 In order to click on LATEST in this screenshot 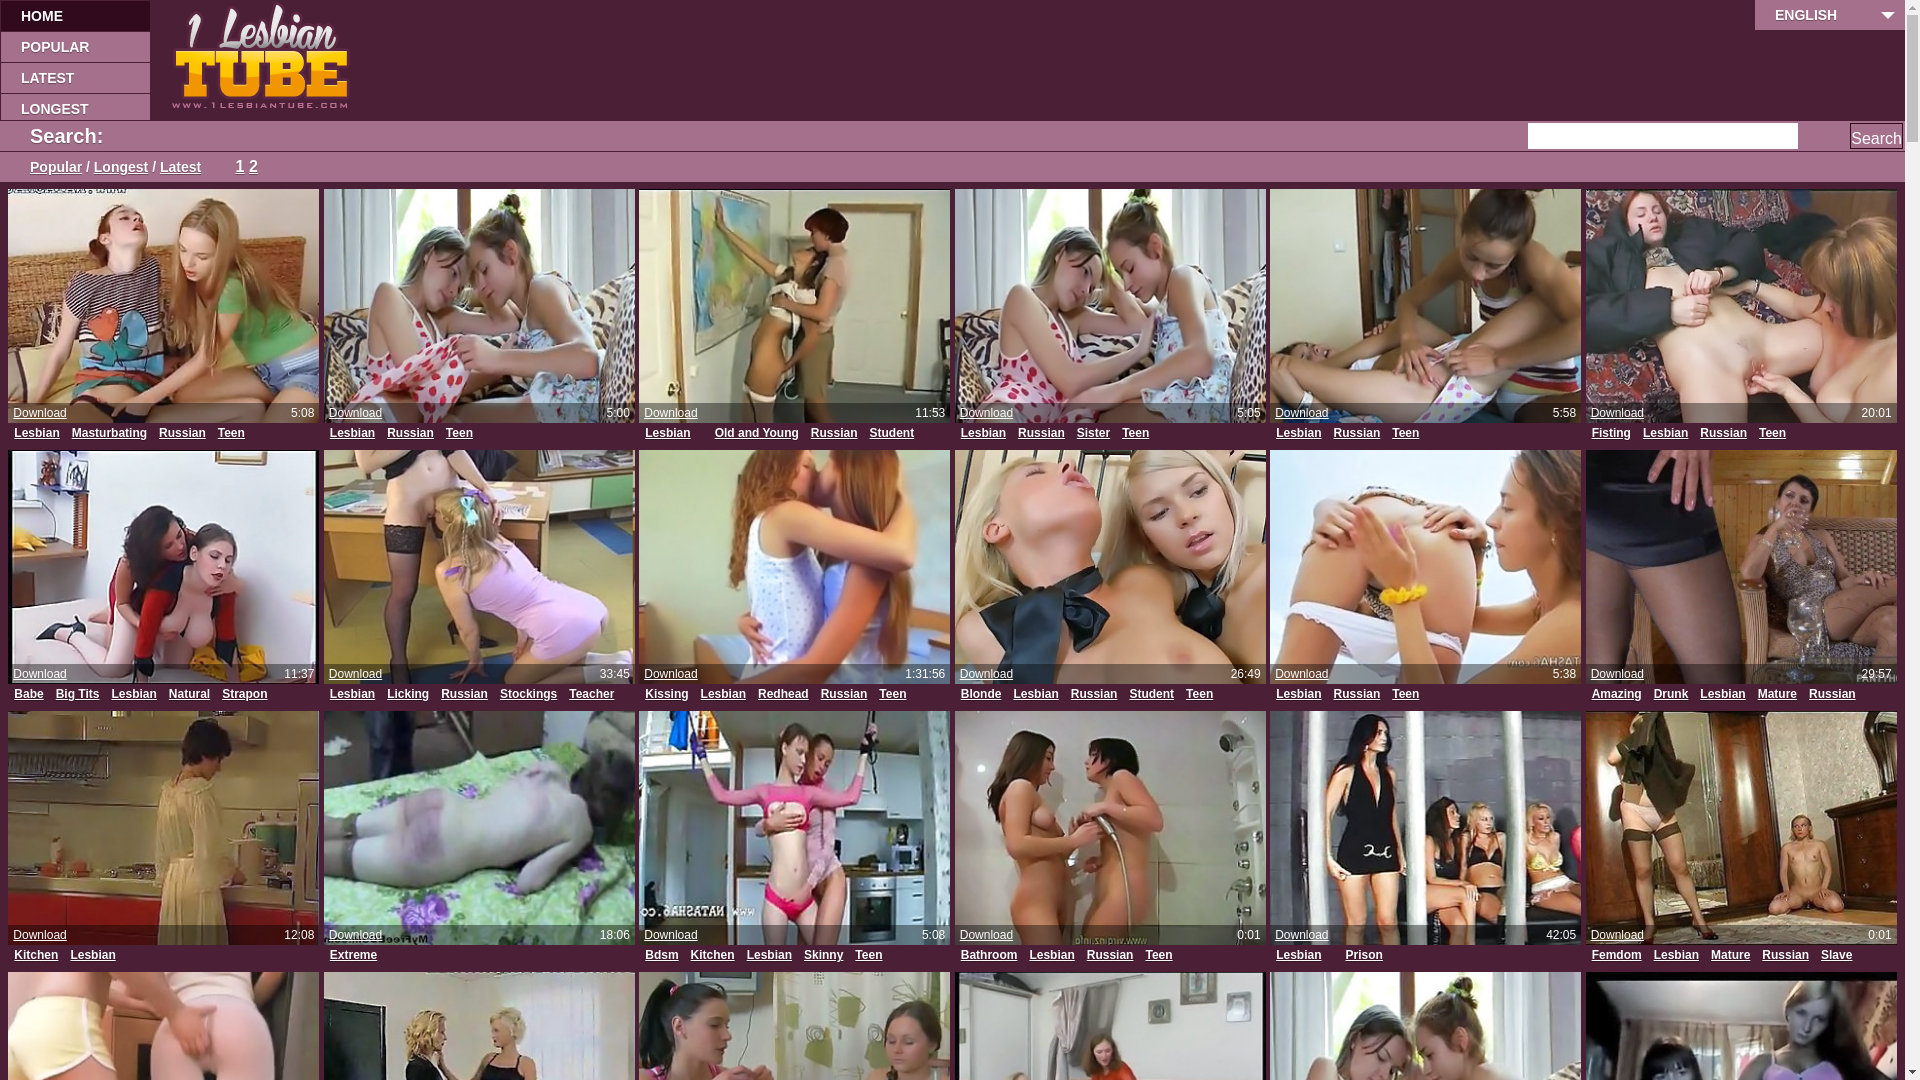, I will do `click(75, 78)`.